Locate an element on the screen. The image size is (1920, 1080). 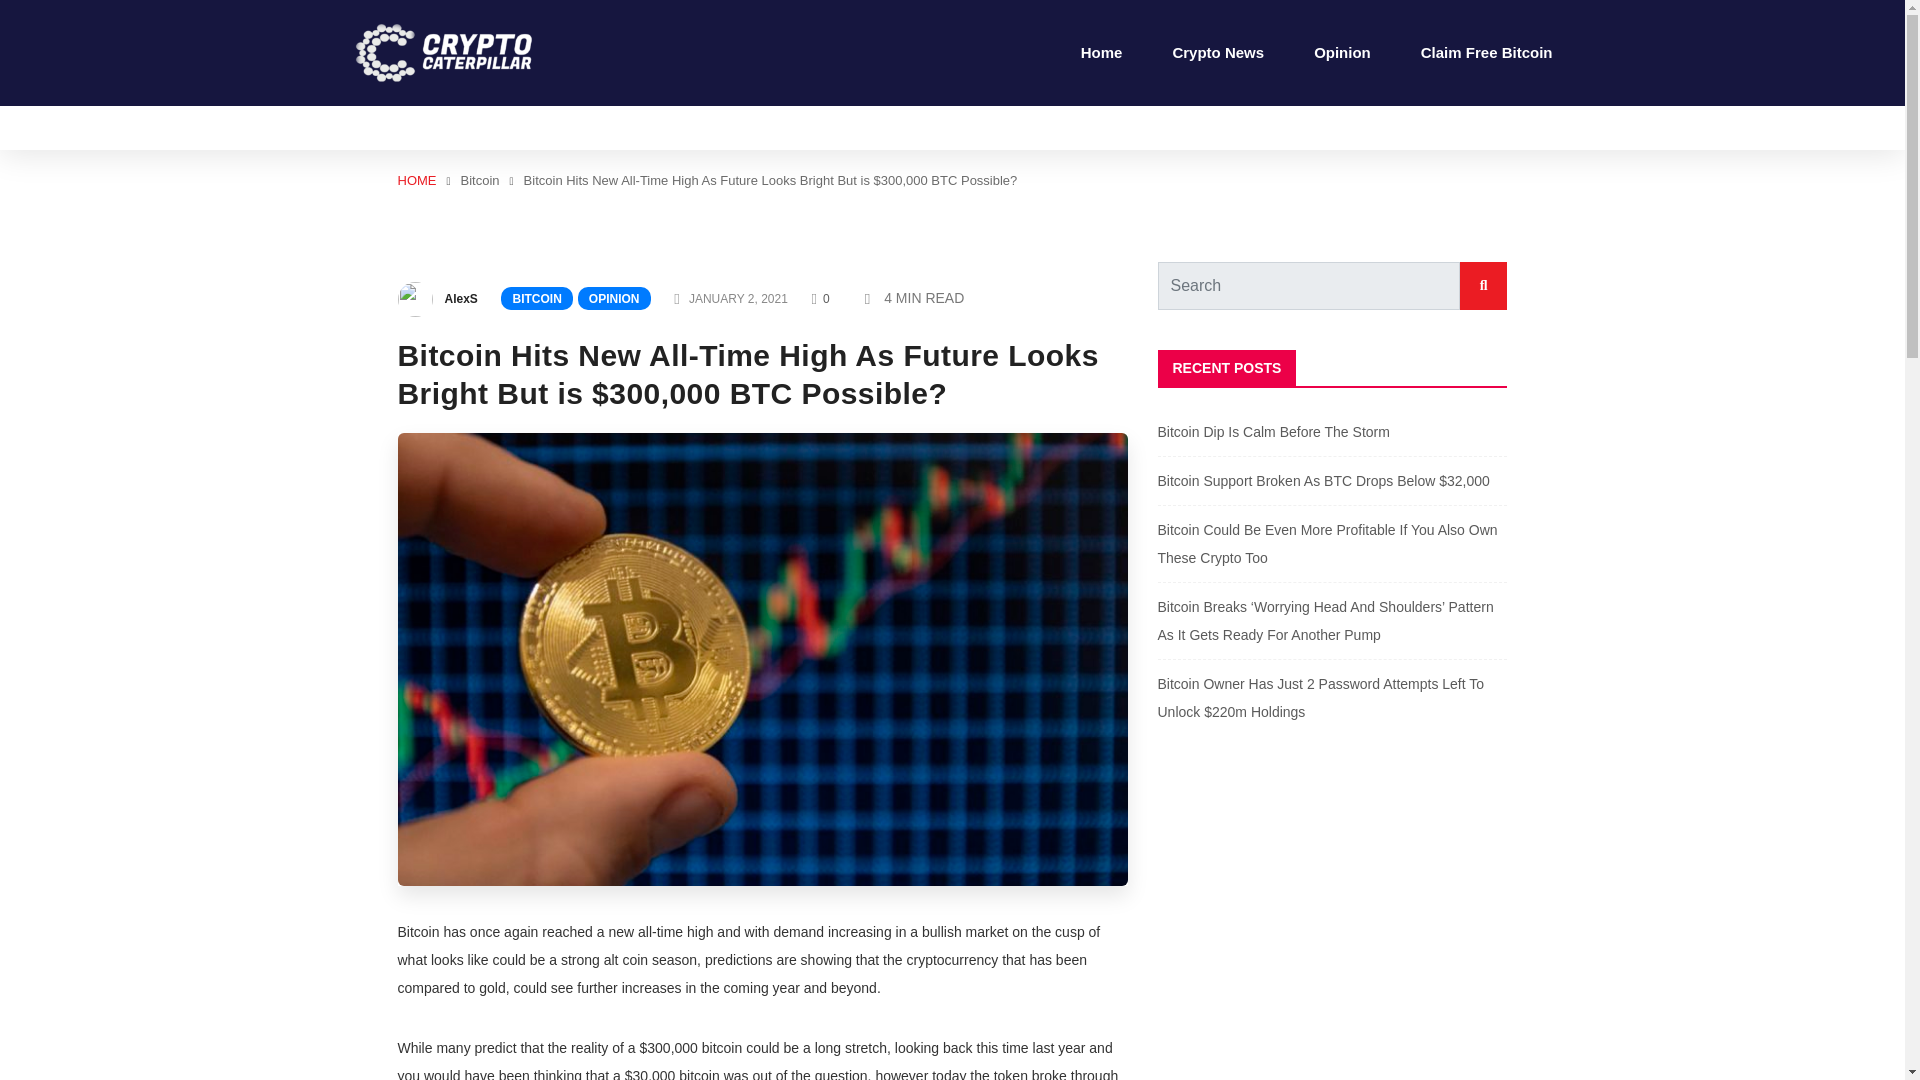
Bitcoin Dip Is Calm Before The Storm is located at coordinates (1274, 432).